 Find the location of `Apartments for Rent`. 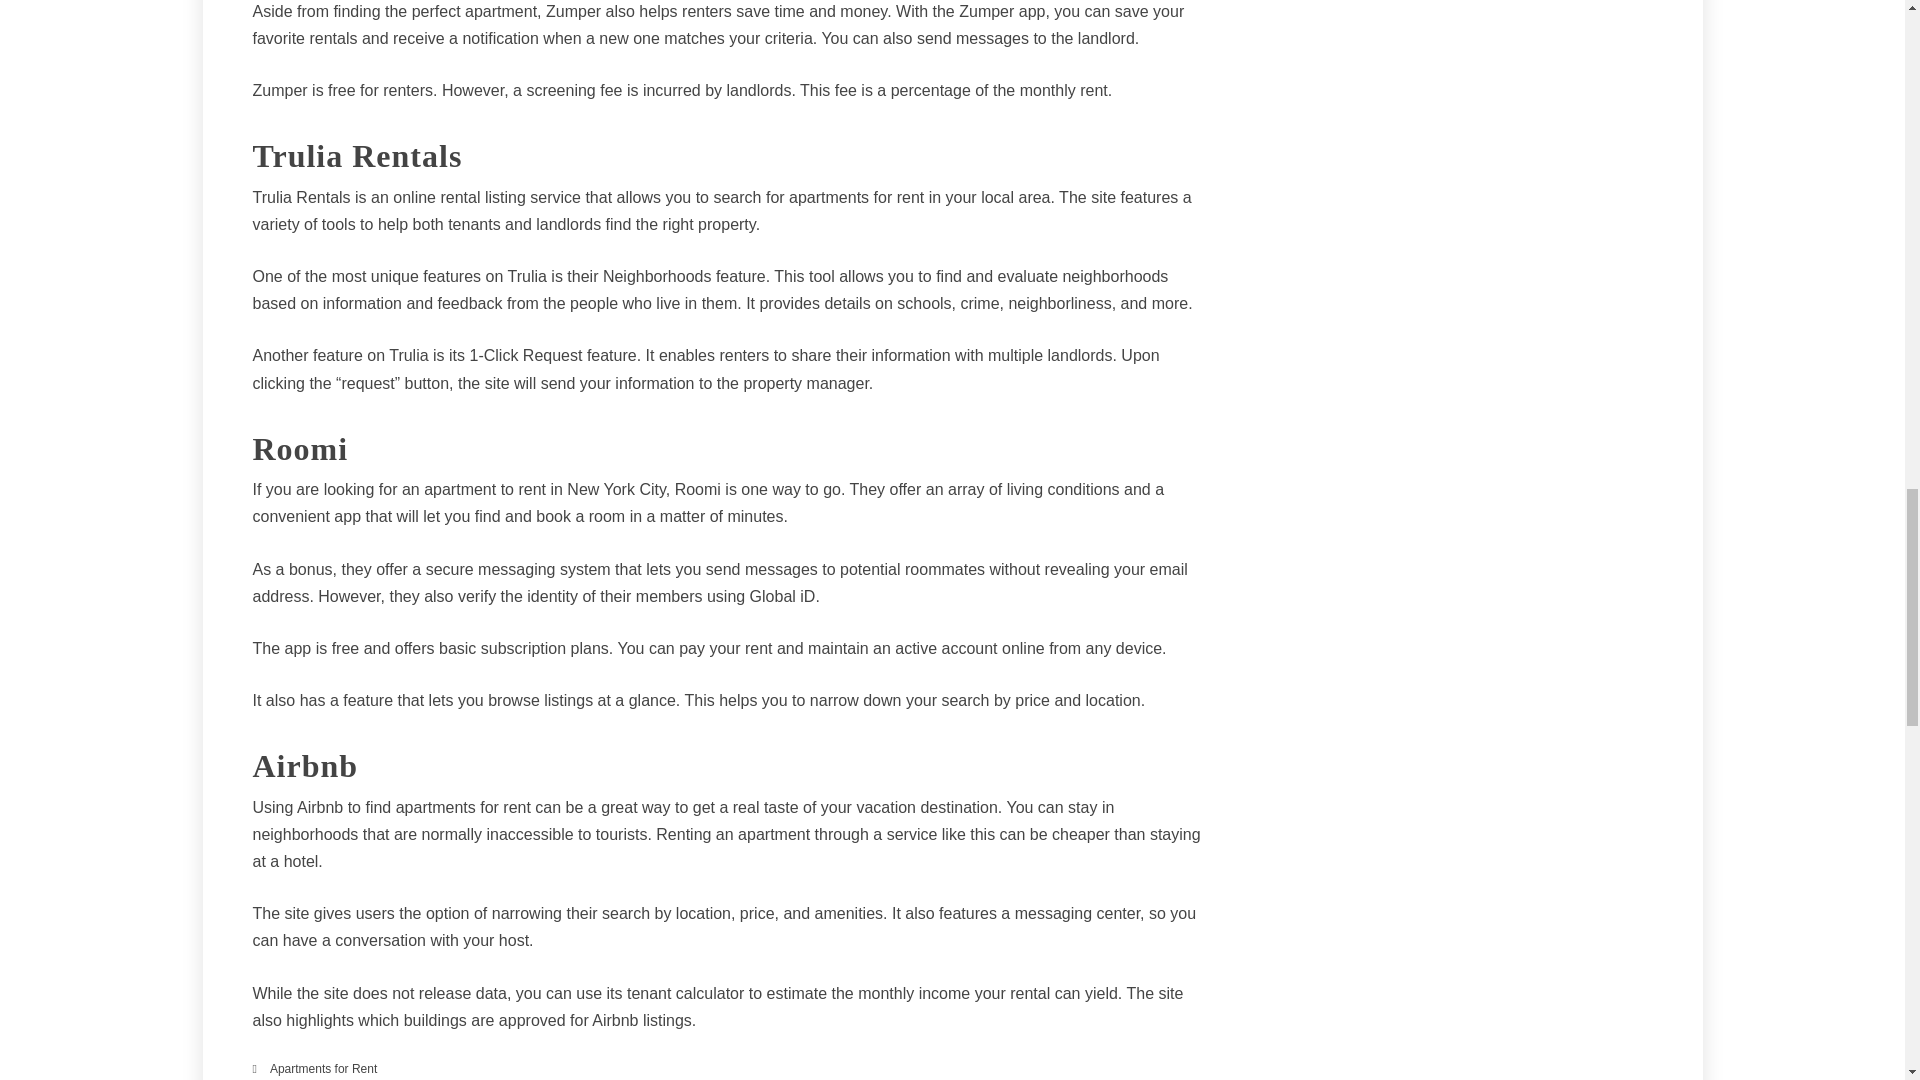

Apartments for Rent is located at coordinates (323, 1068).